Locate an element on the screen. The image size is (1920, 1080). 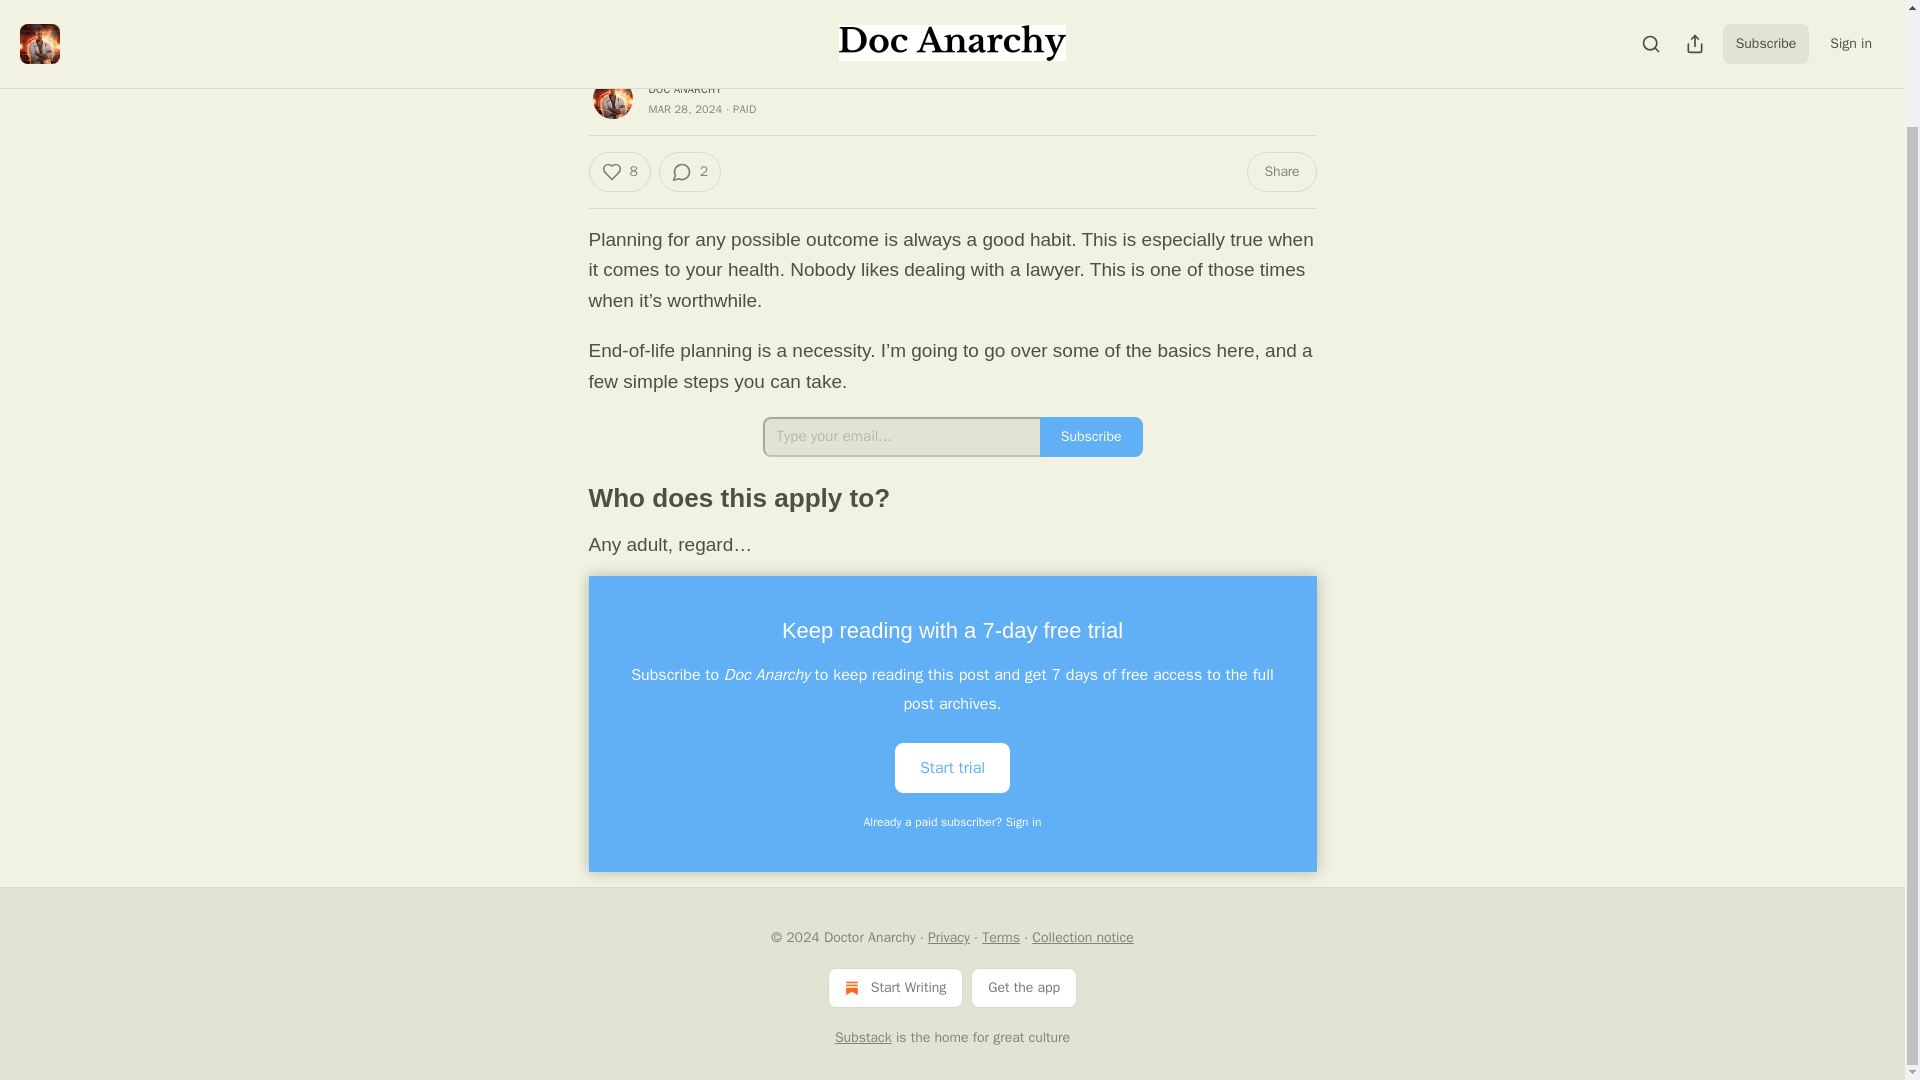
Already a paid subscriber? Sign in is located at coordinates (953, 822).